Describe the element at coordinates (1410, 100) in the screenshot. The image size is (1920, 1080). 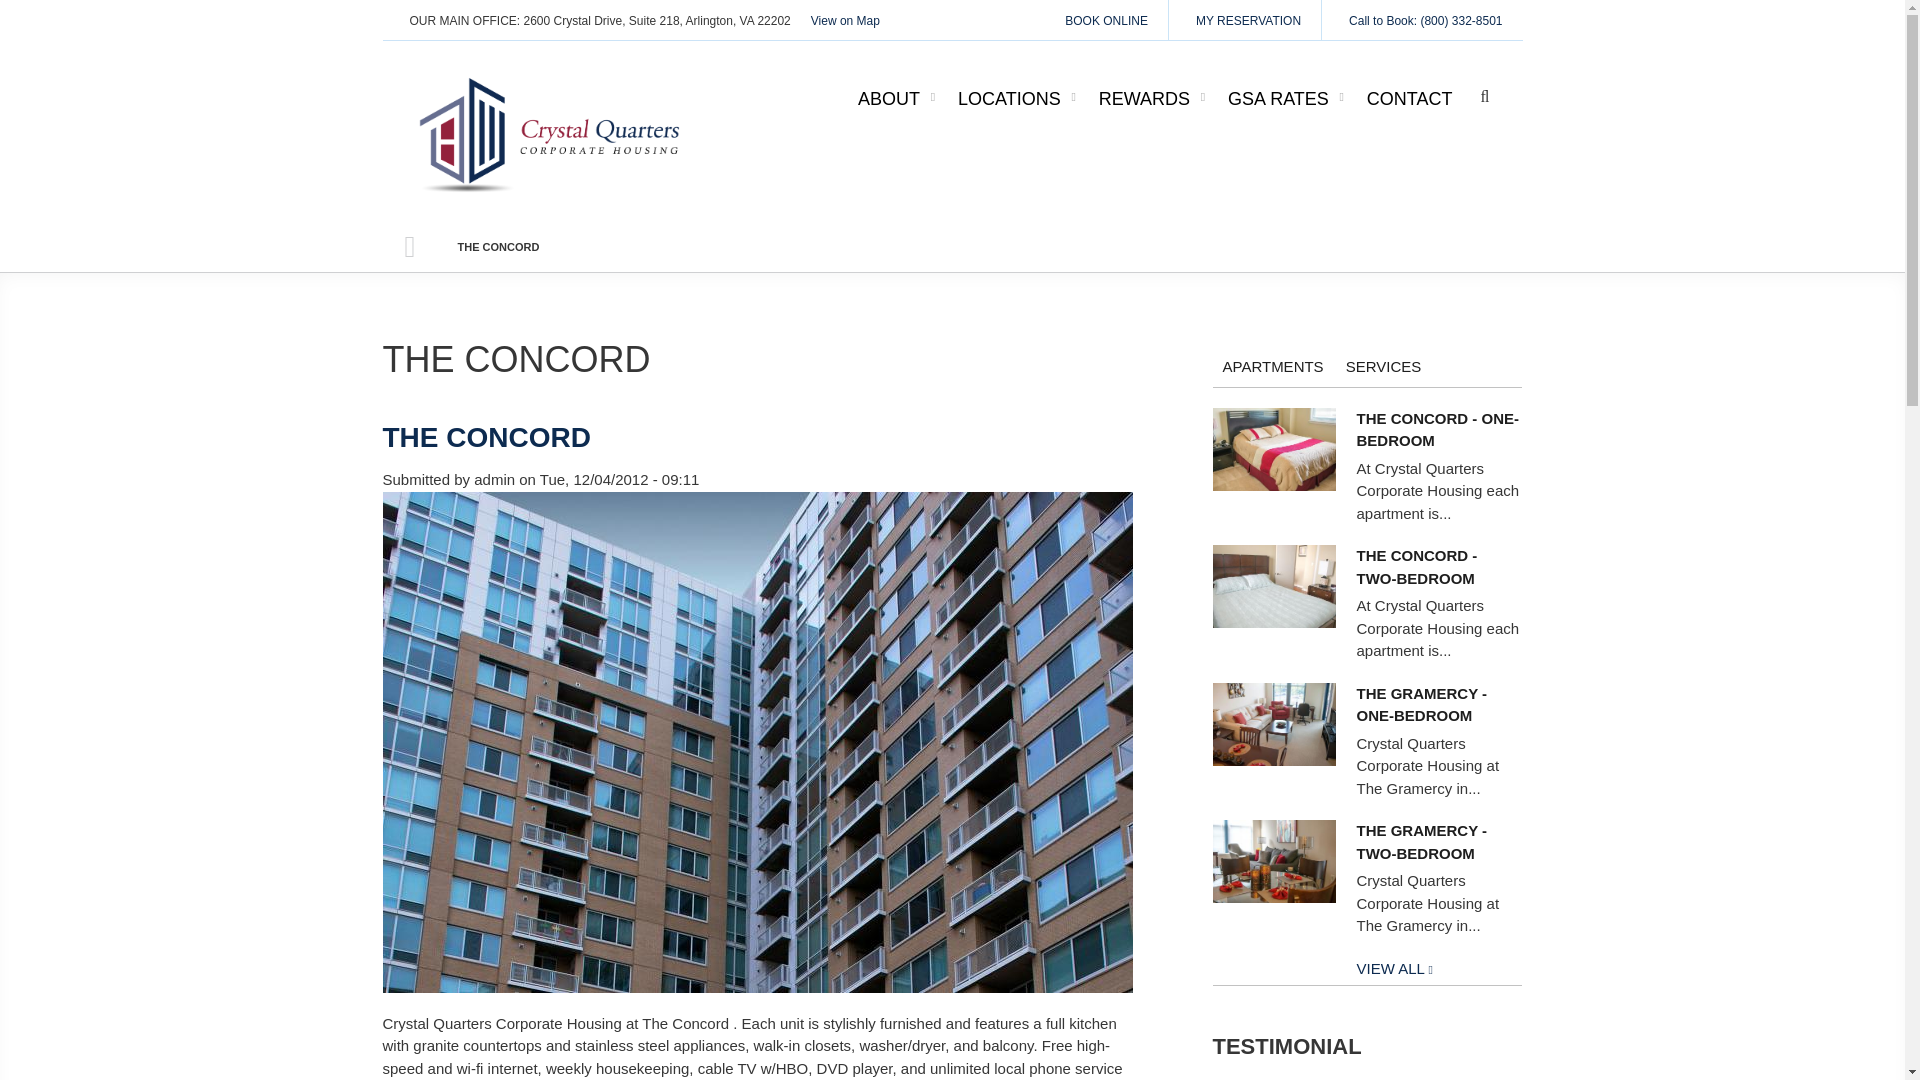
I see `CONTACT` at that location.